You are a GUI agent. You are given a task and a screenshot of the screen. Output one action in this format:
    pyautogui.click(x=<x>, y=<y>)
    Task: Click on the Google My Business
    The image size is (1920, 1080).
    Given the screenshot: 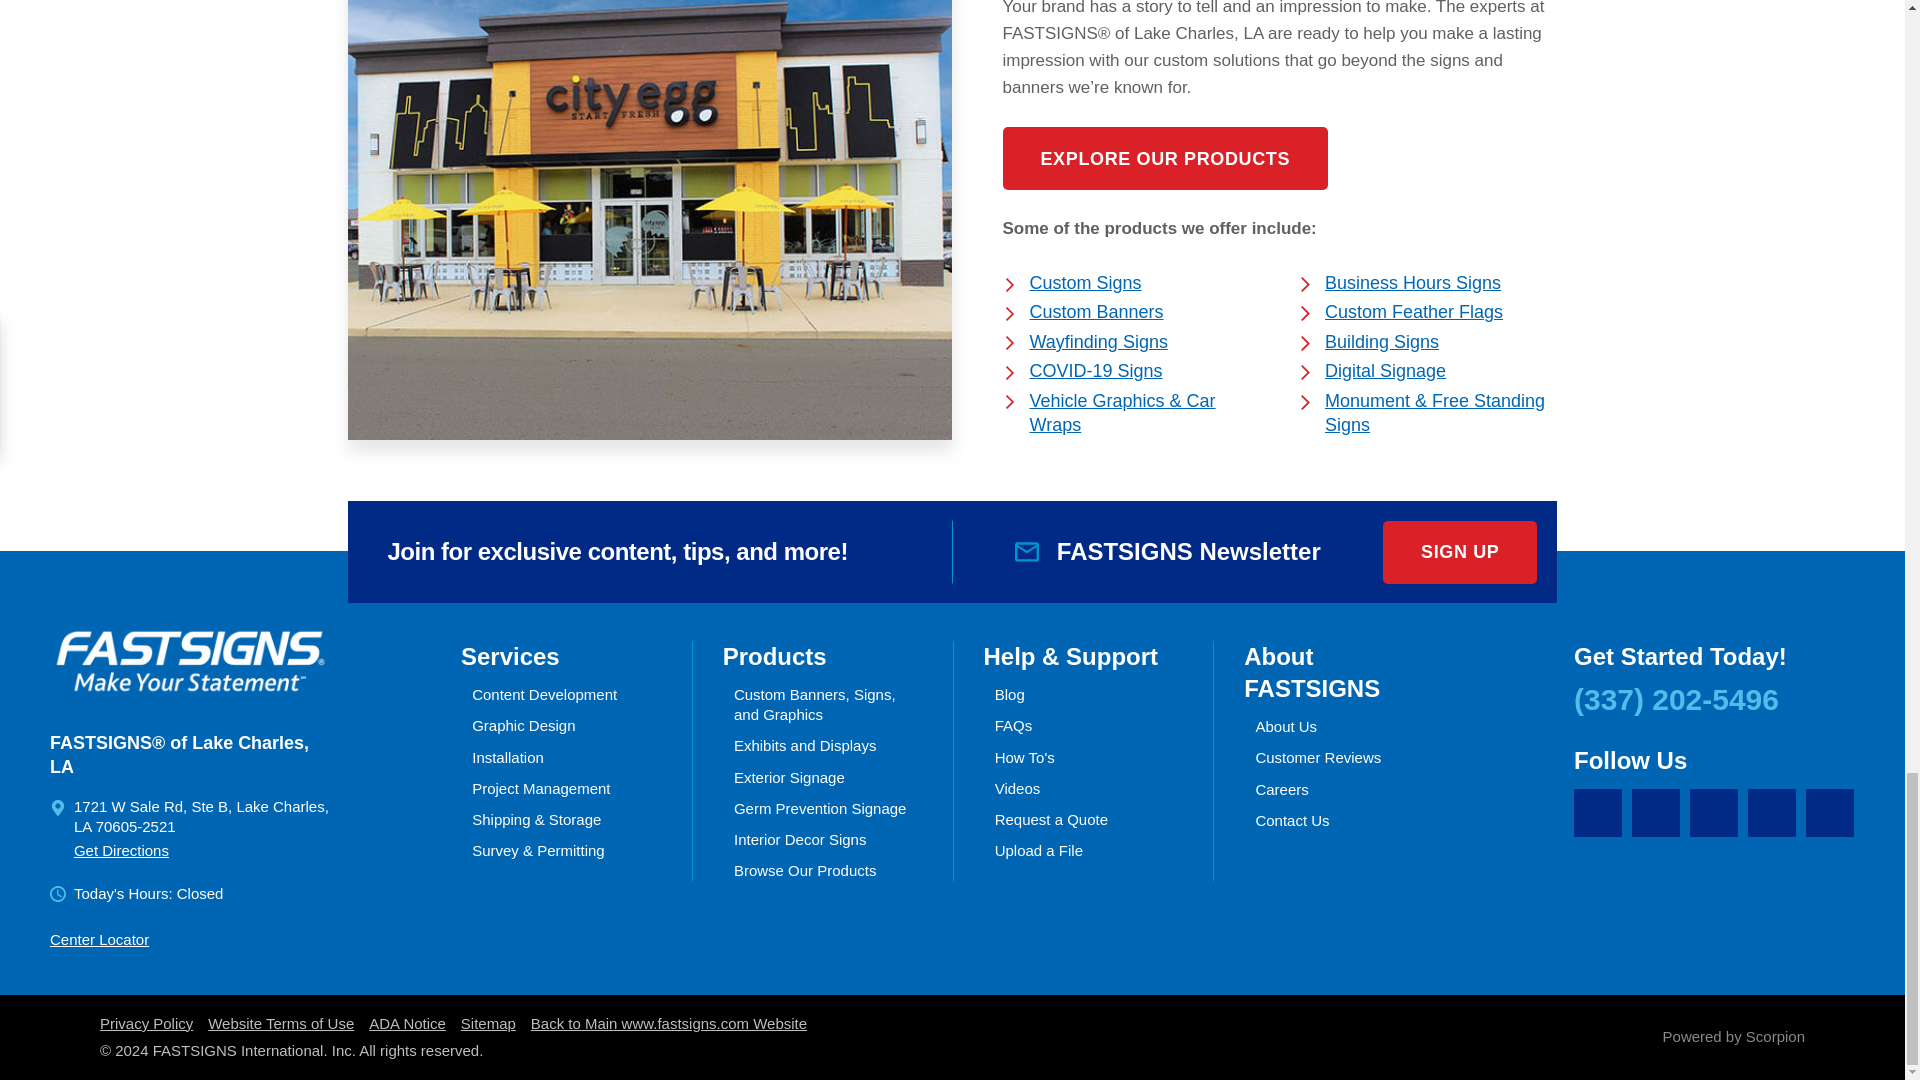 What is the action you would take?
    pyautogui.click(x=1598, y=813)
    